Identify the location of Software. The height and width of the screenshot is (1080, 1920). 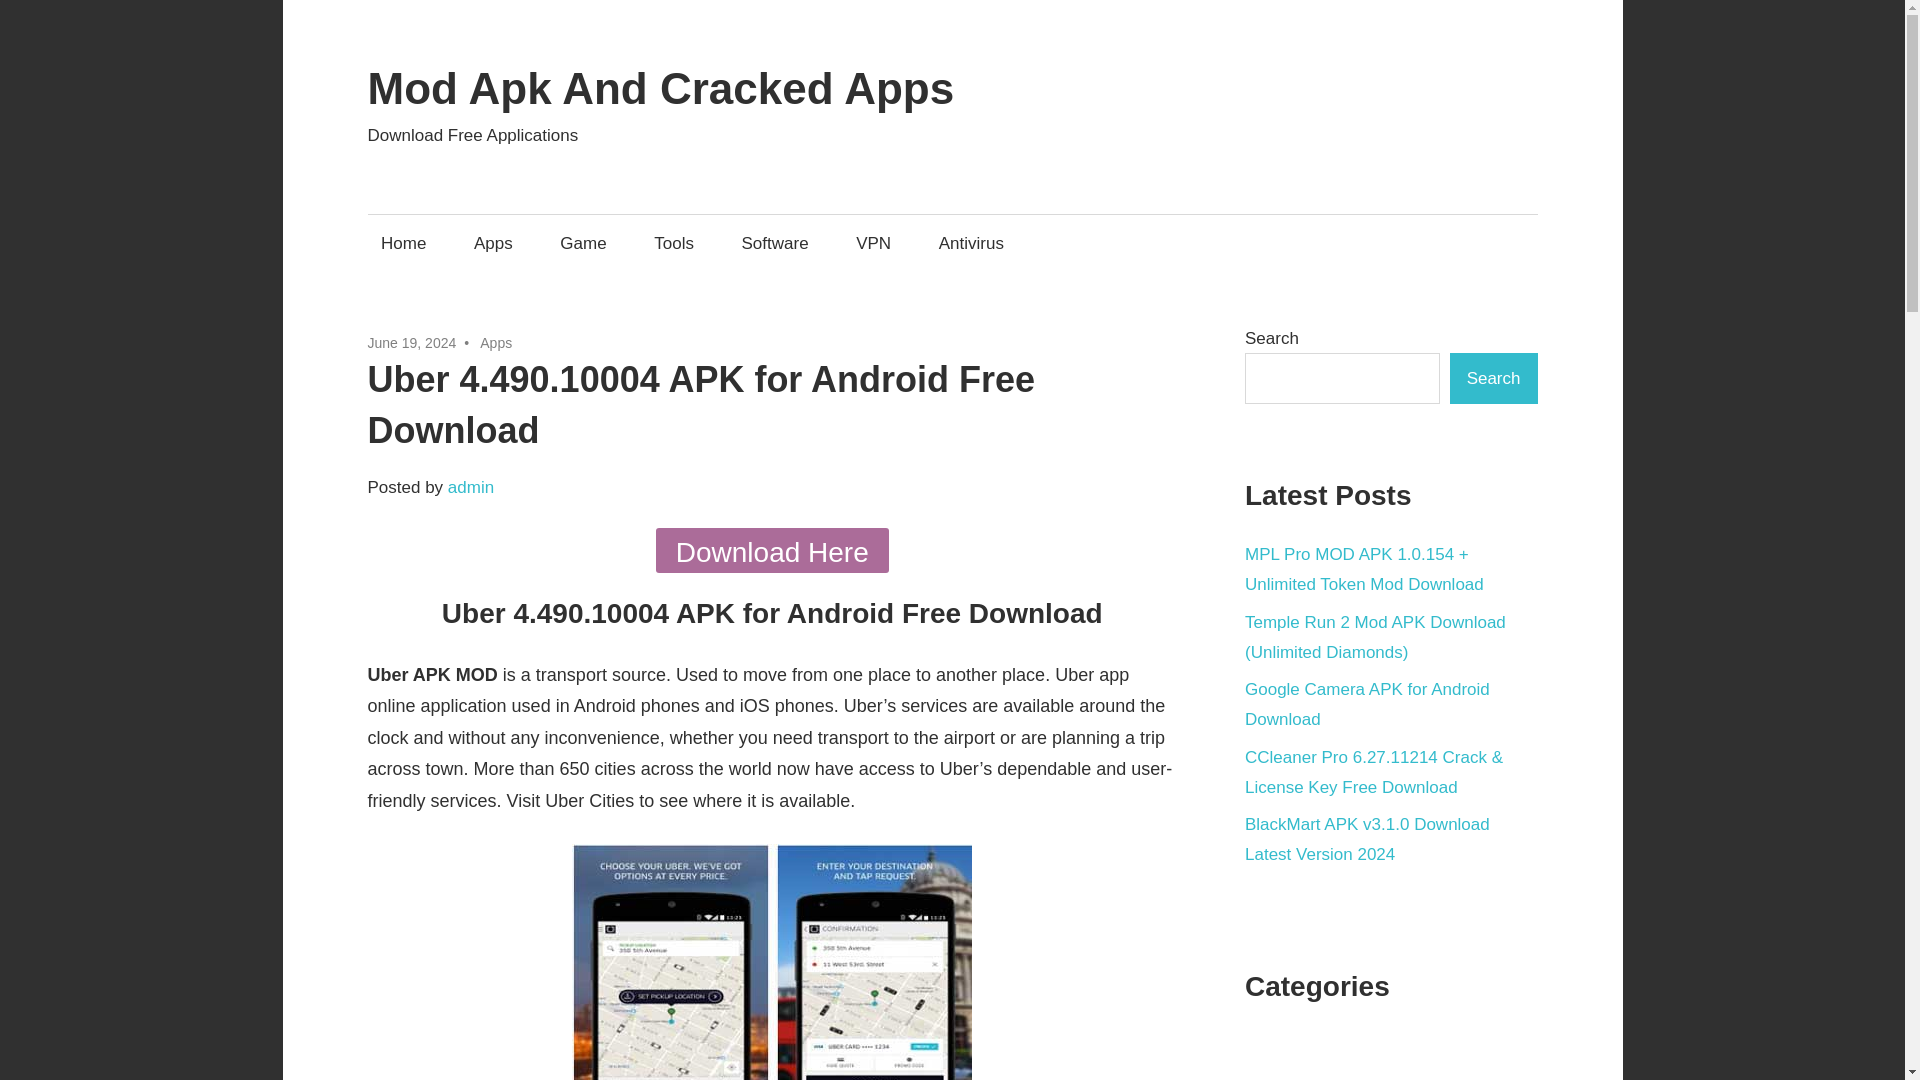
(774, 243).